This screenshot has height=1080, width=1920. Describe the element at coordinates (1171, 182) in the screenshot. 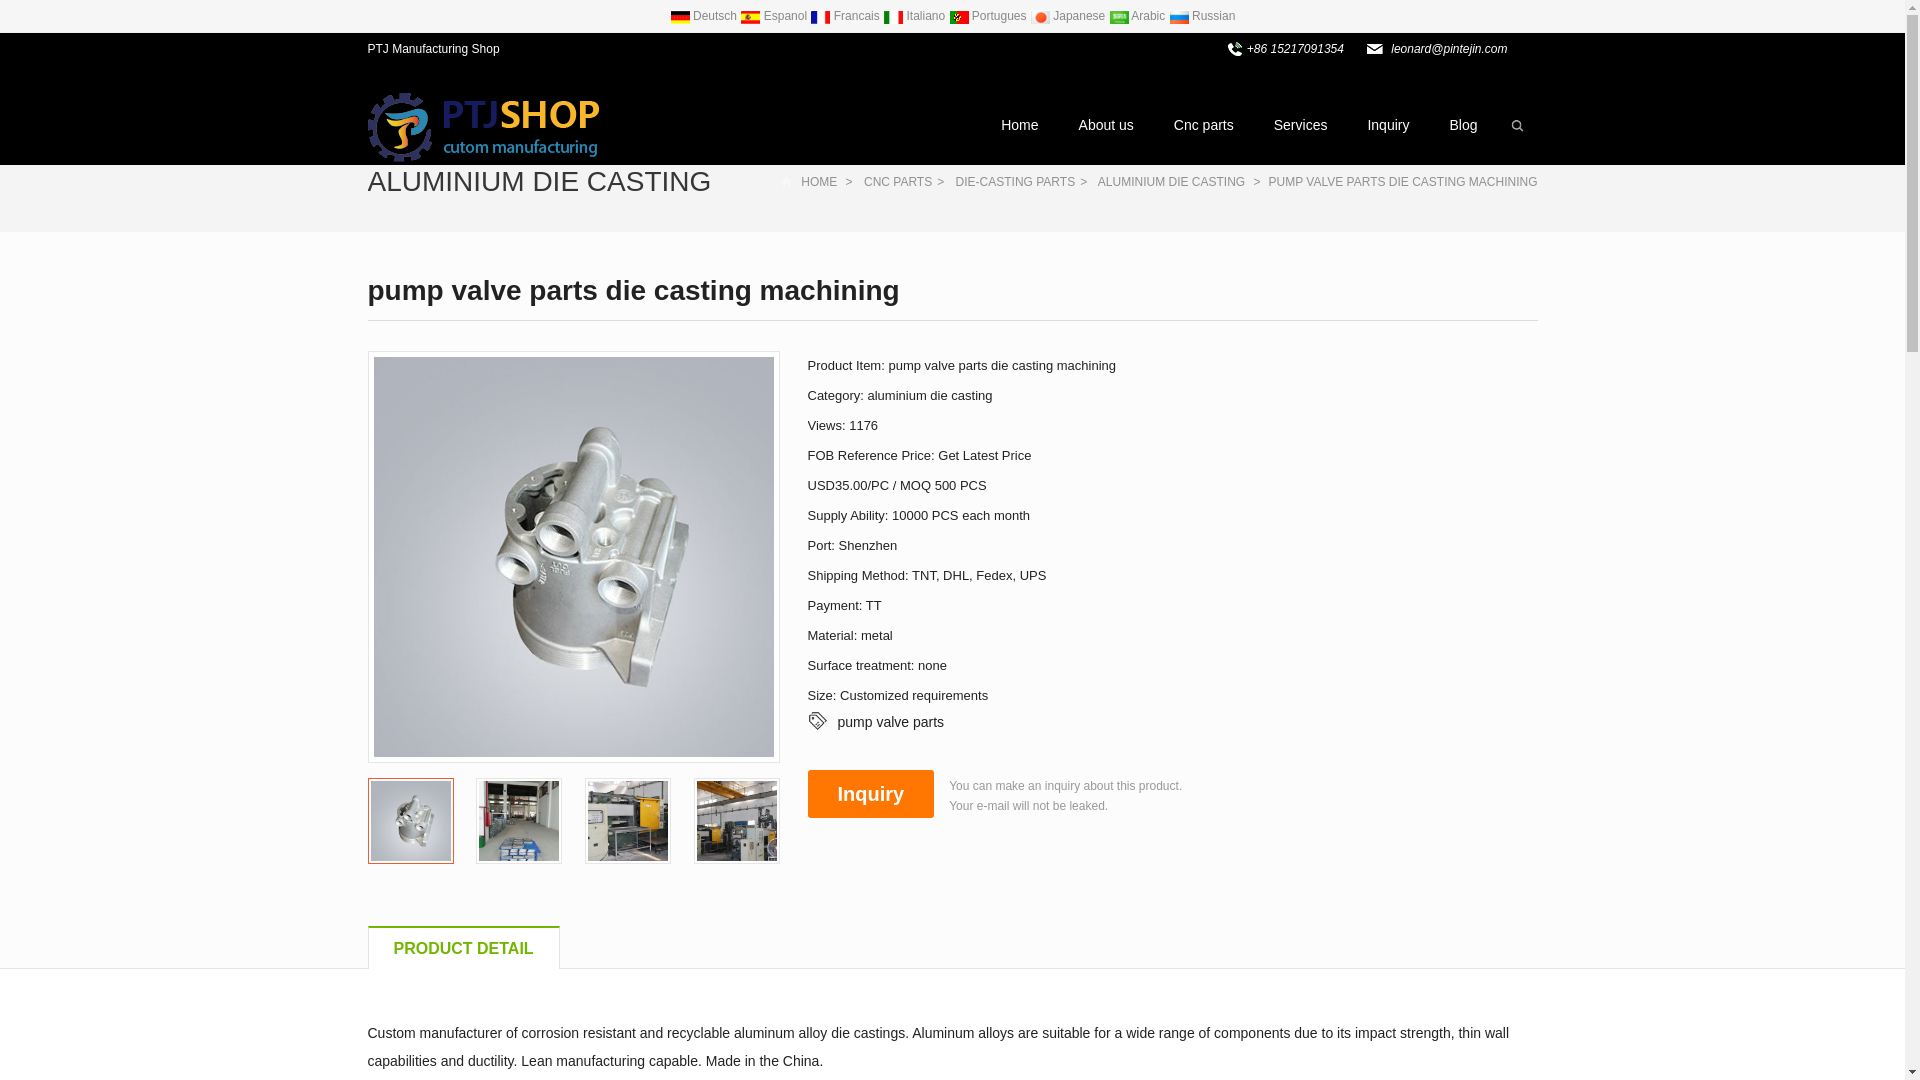

I see `aluminium die casting` at that location.